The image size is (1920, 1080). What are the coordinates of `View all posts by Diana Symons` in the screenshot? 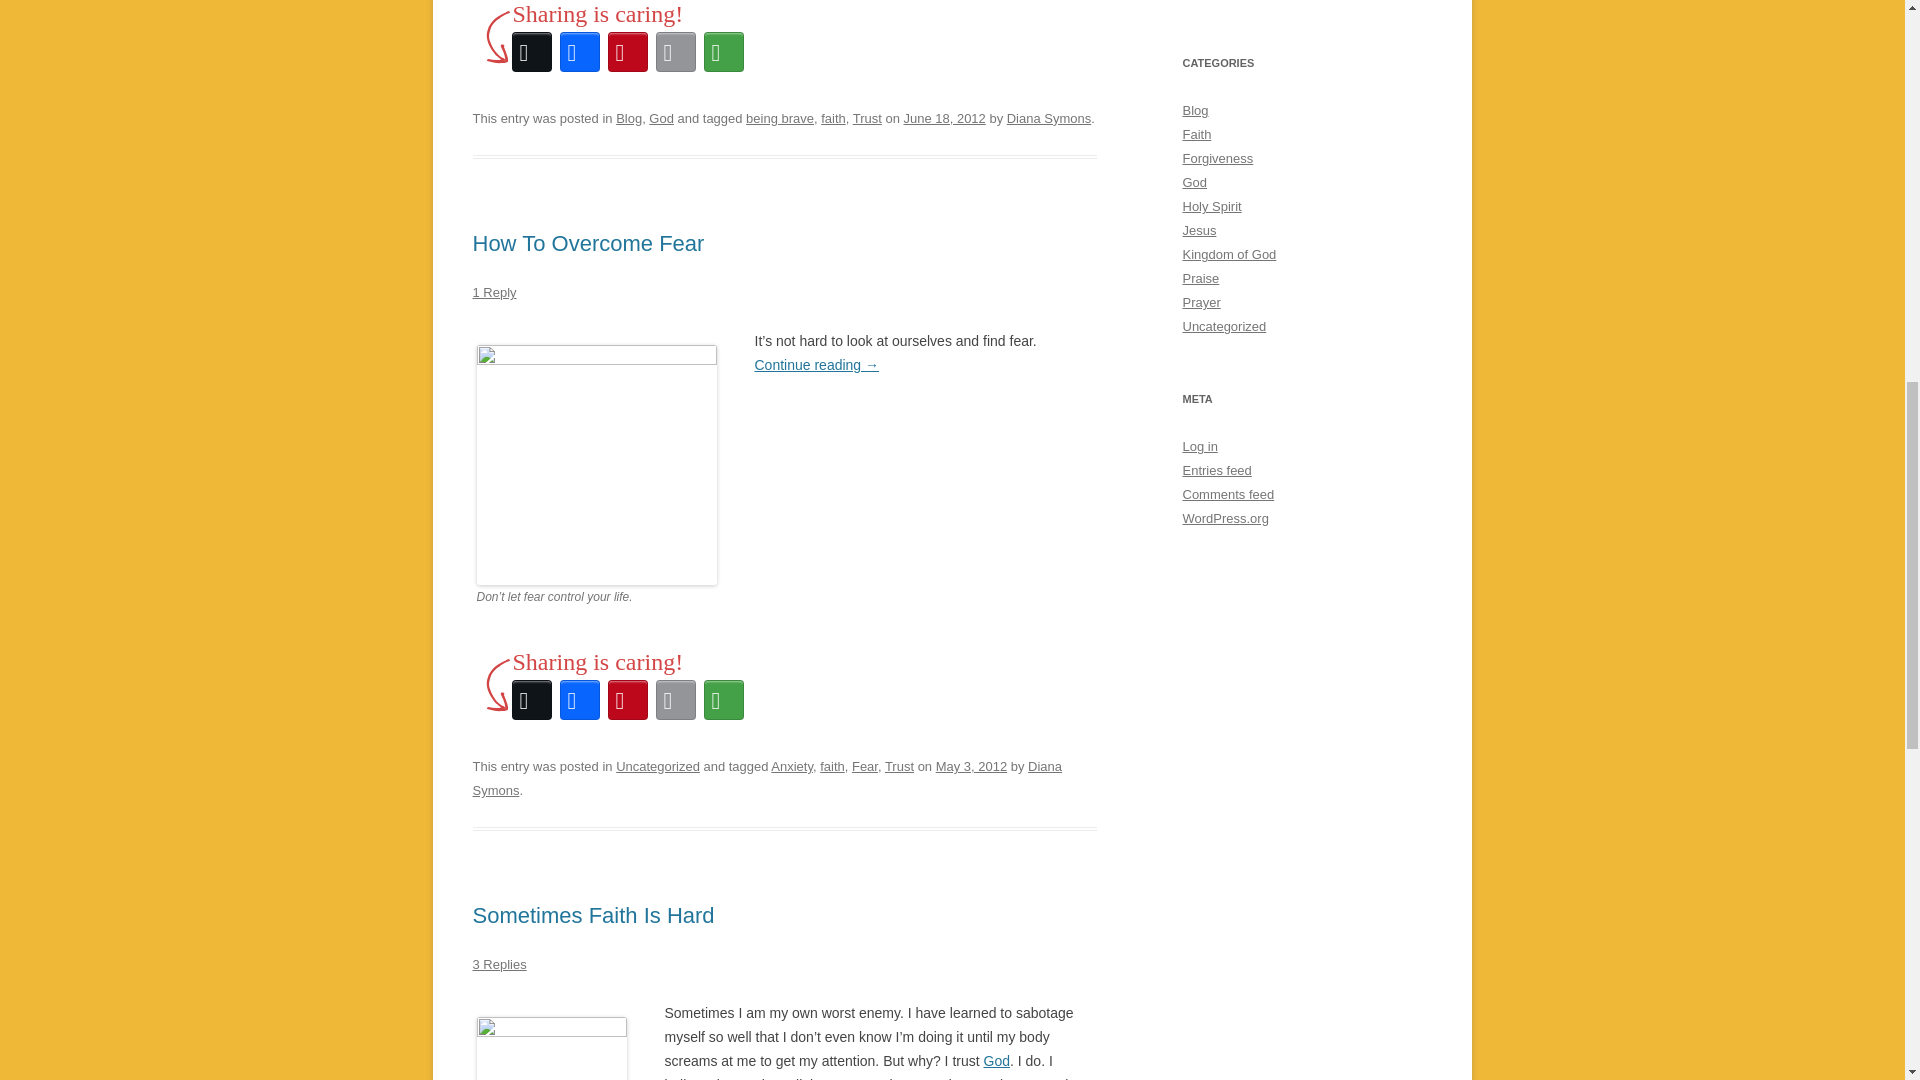 It's located at (1048, 118).